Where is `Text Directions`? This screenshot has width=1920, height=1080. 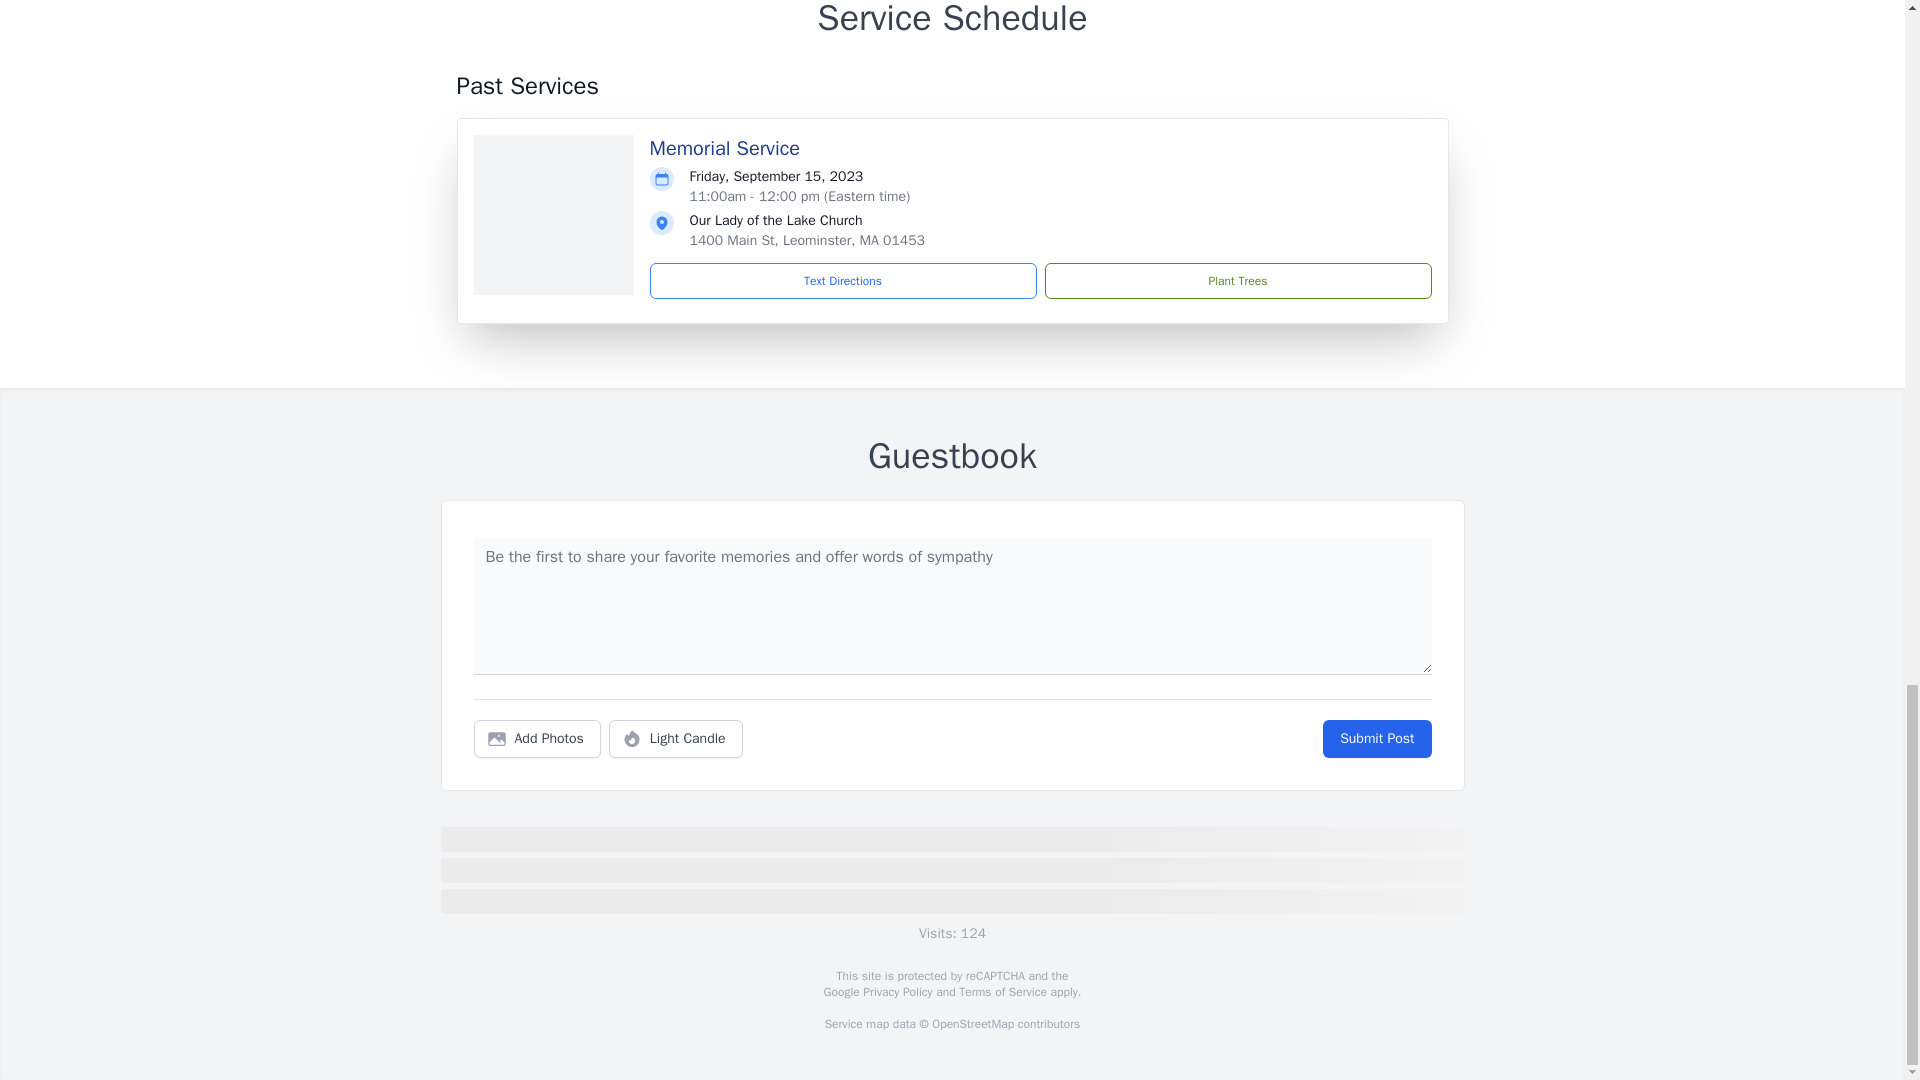
Text Directions is located at coordinates (843, 281).